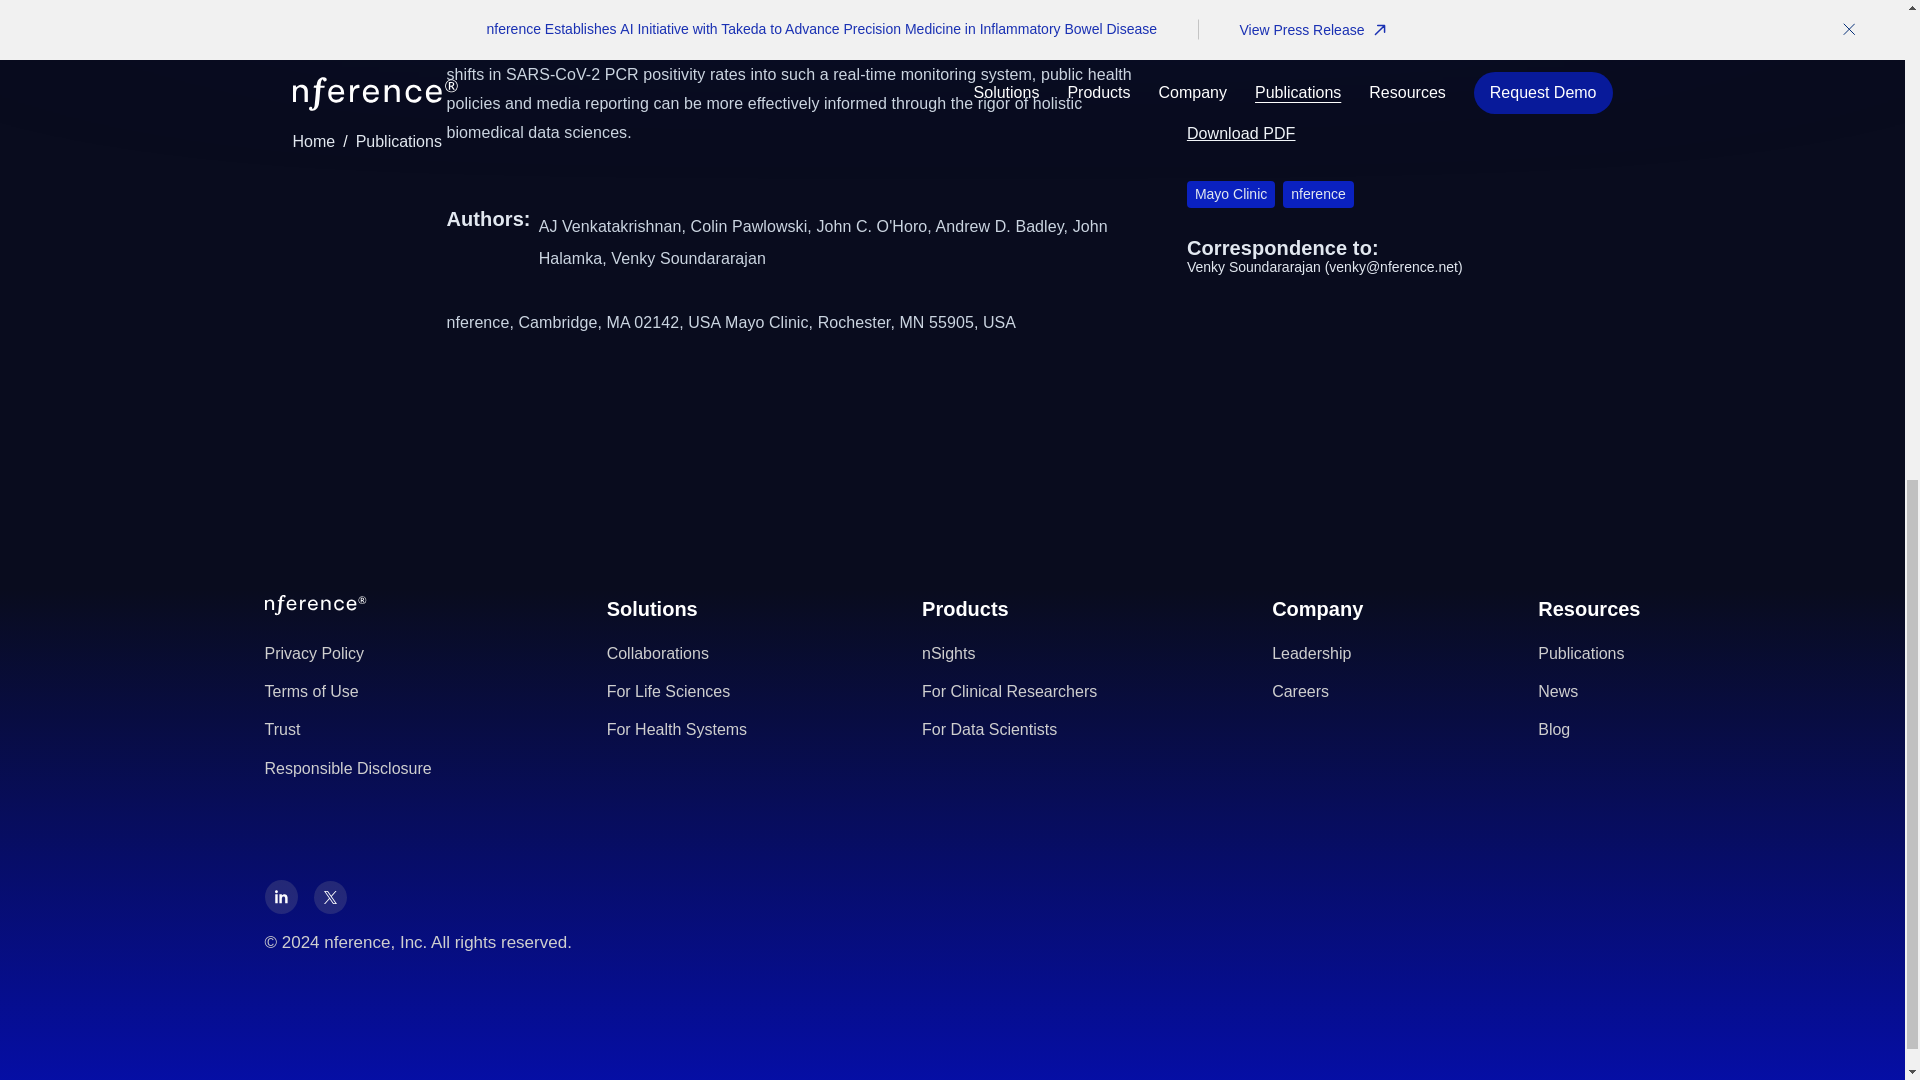 The image size is (1920, 1080). I want to click on Blog, so click(1588, 730).